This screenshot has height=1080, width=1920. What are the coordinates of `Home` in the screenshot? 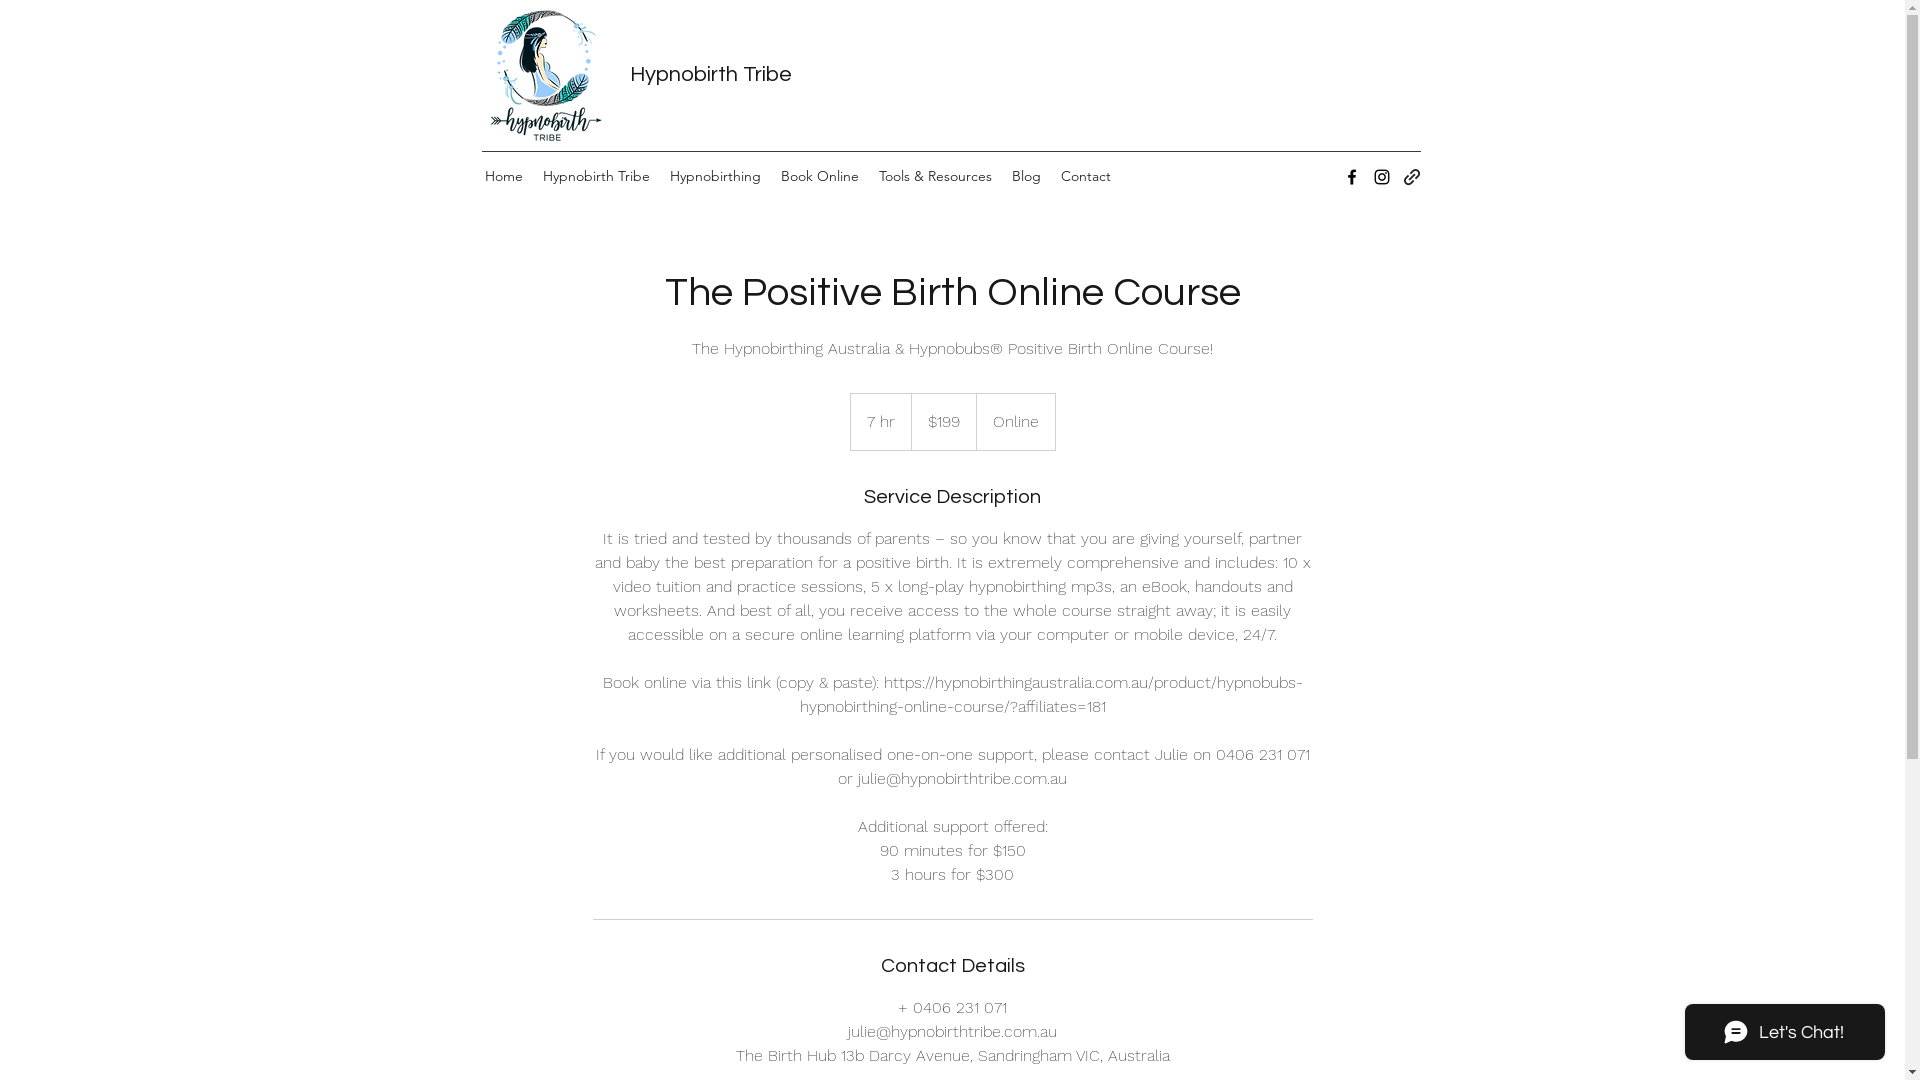 It's located at (503, 176).